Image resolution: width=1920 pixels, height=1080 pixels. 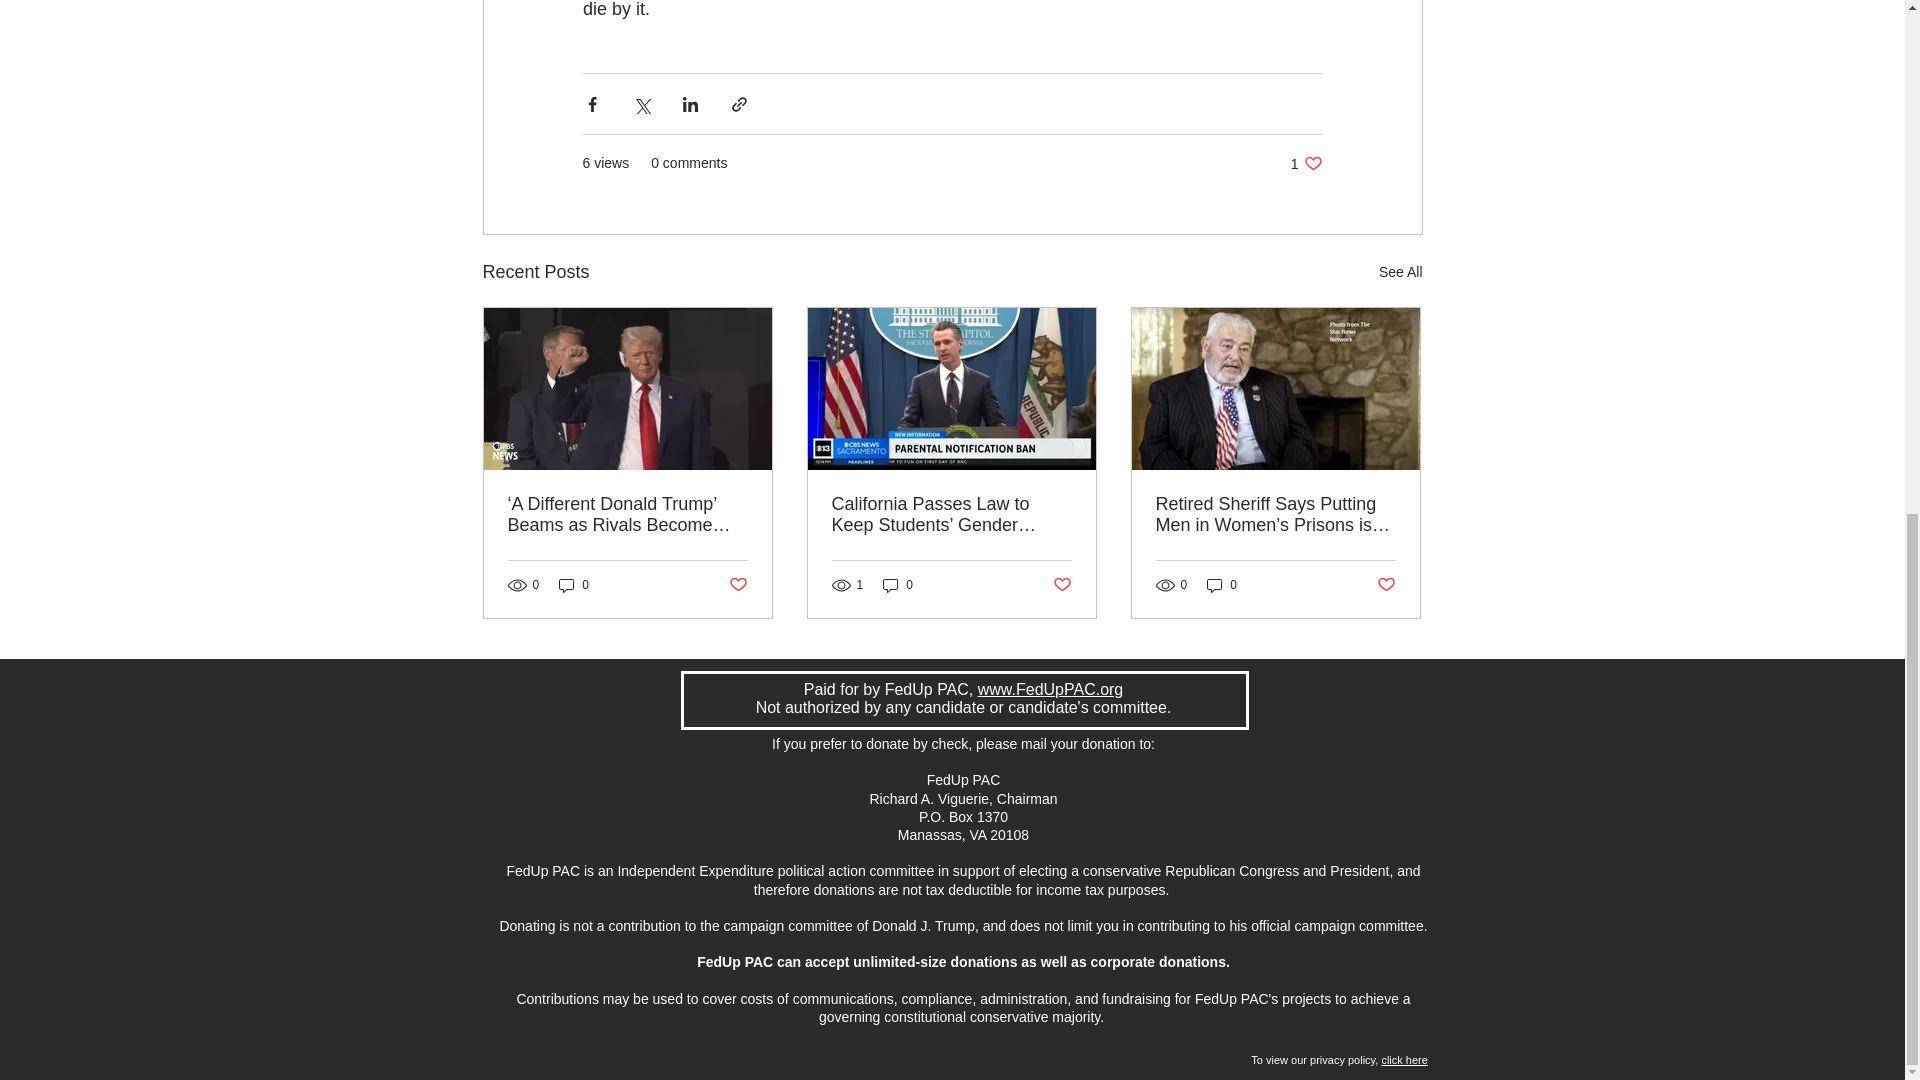 What do you see at coordinates (898, 585) in the screenshot?
I see `Post not marked as liked` at bounding box center [898, 585].